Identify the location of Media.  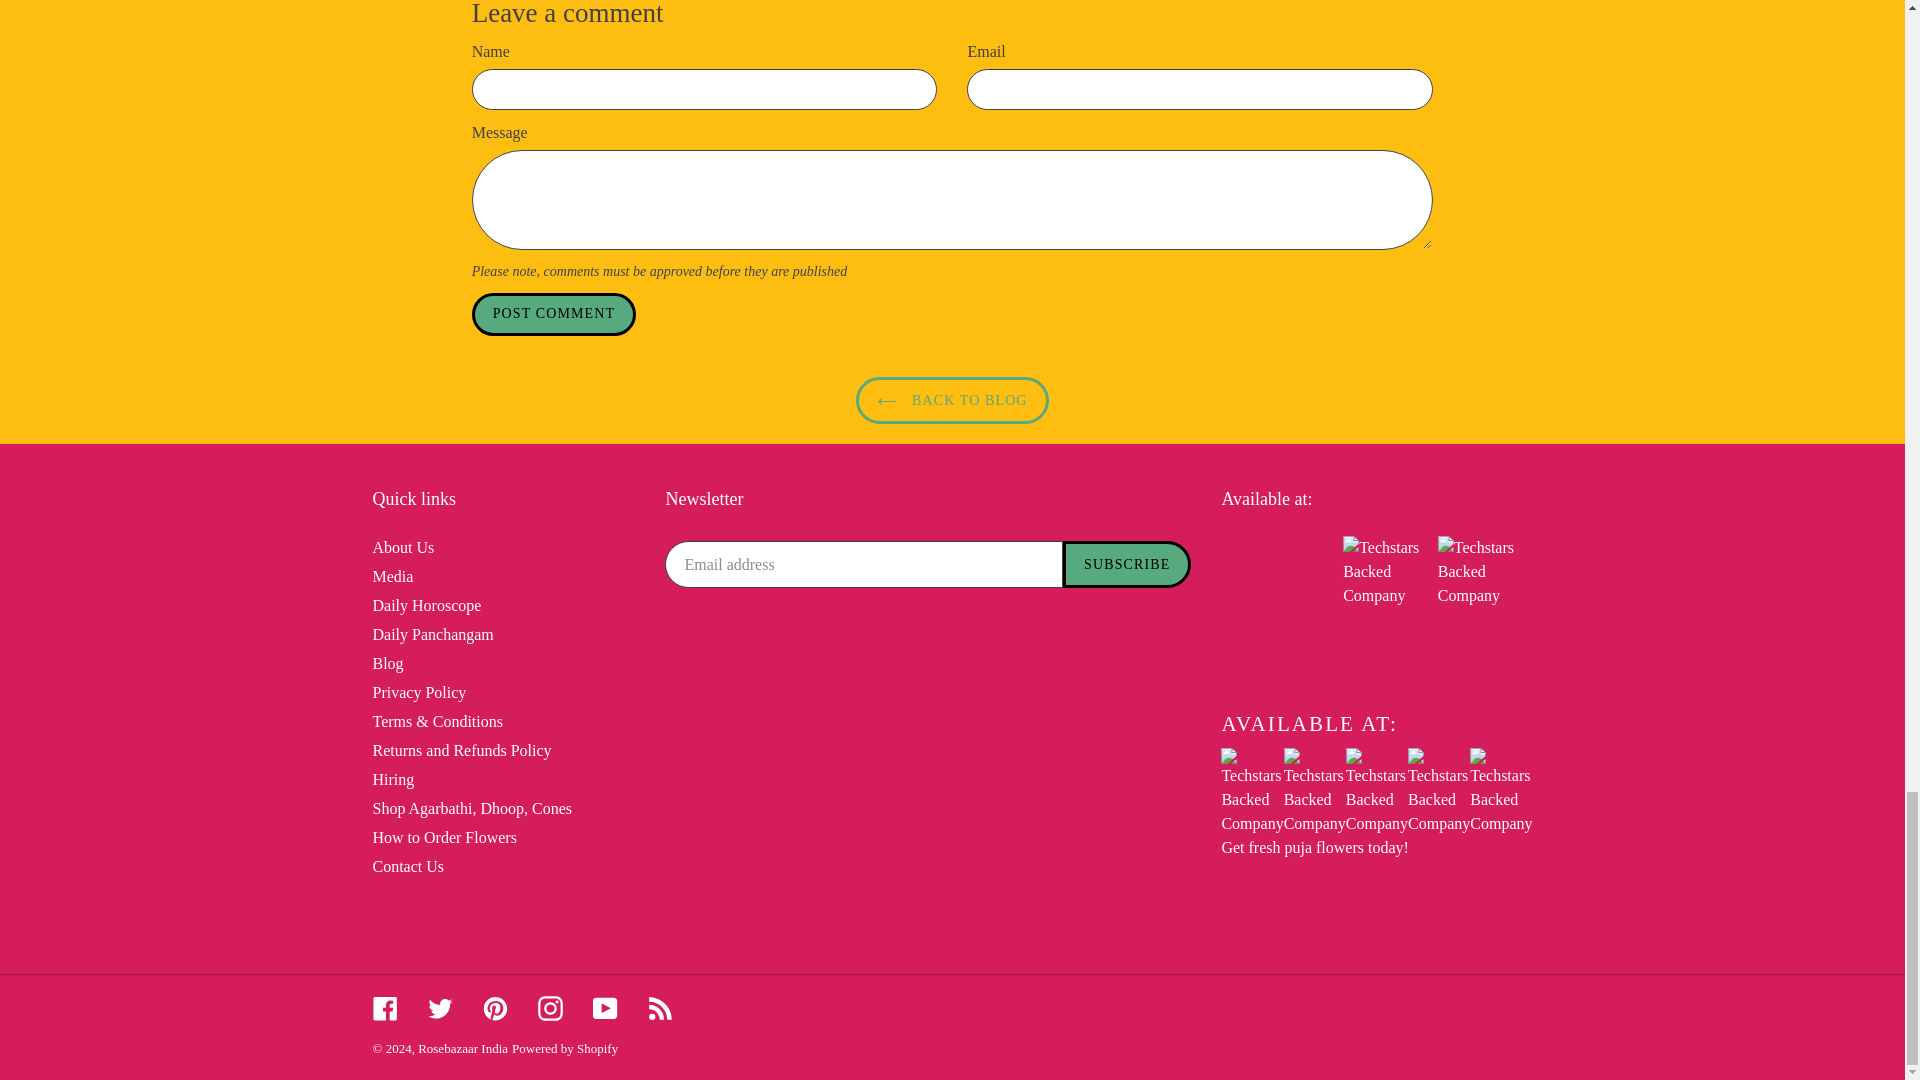
(392, 576).